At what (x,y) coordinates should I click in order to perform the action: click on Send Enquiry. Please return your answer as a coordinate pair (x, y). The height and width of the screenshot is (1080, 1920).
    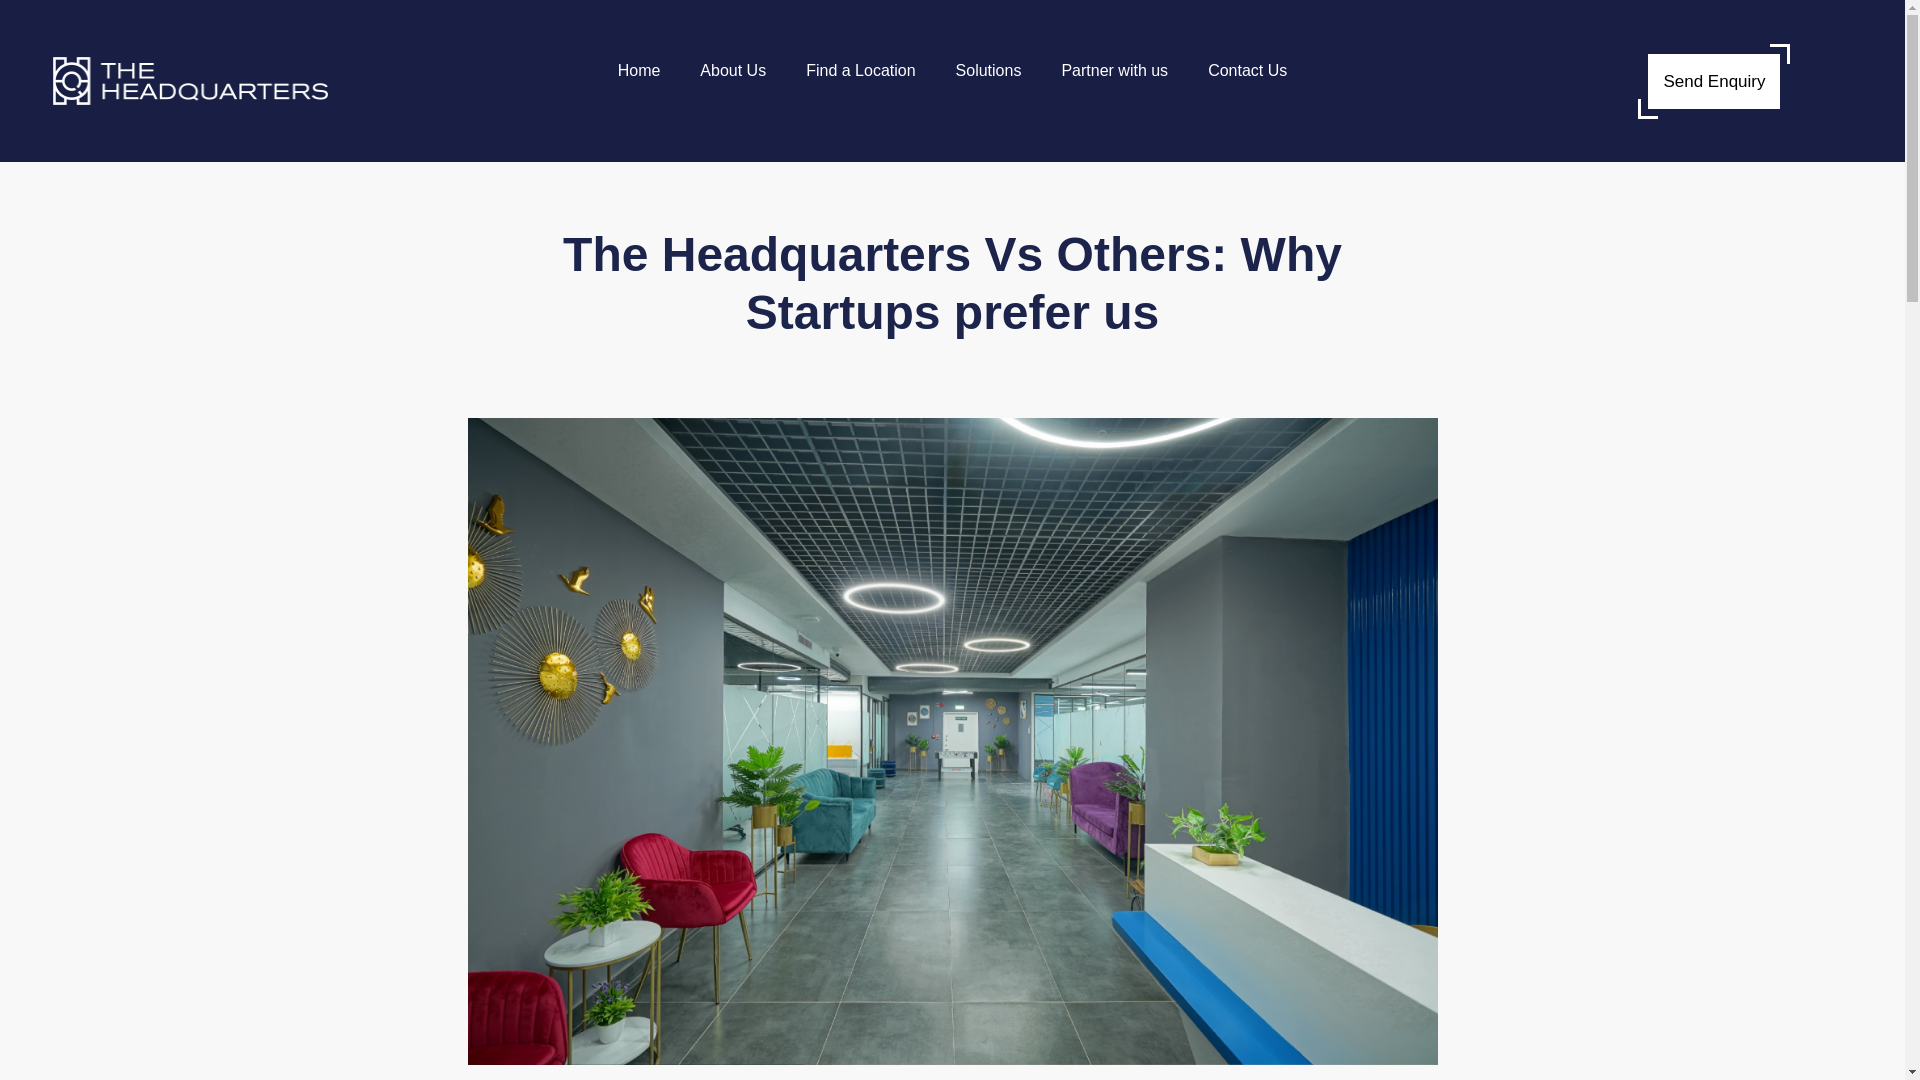
    Looking at the image, I should click on (1713, 82).